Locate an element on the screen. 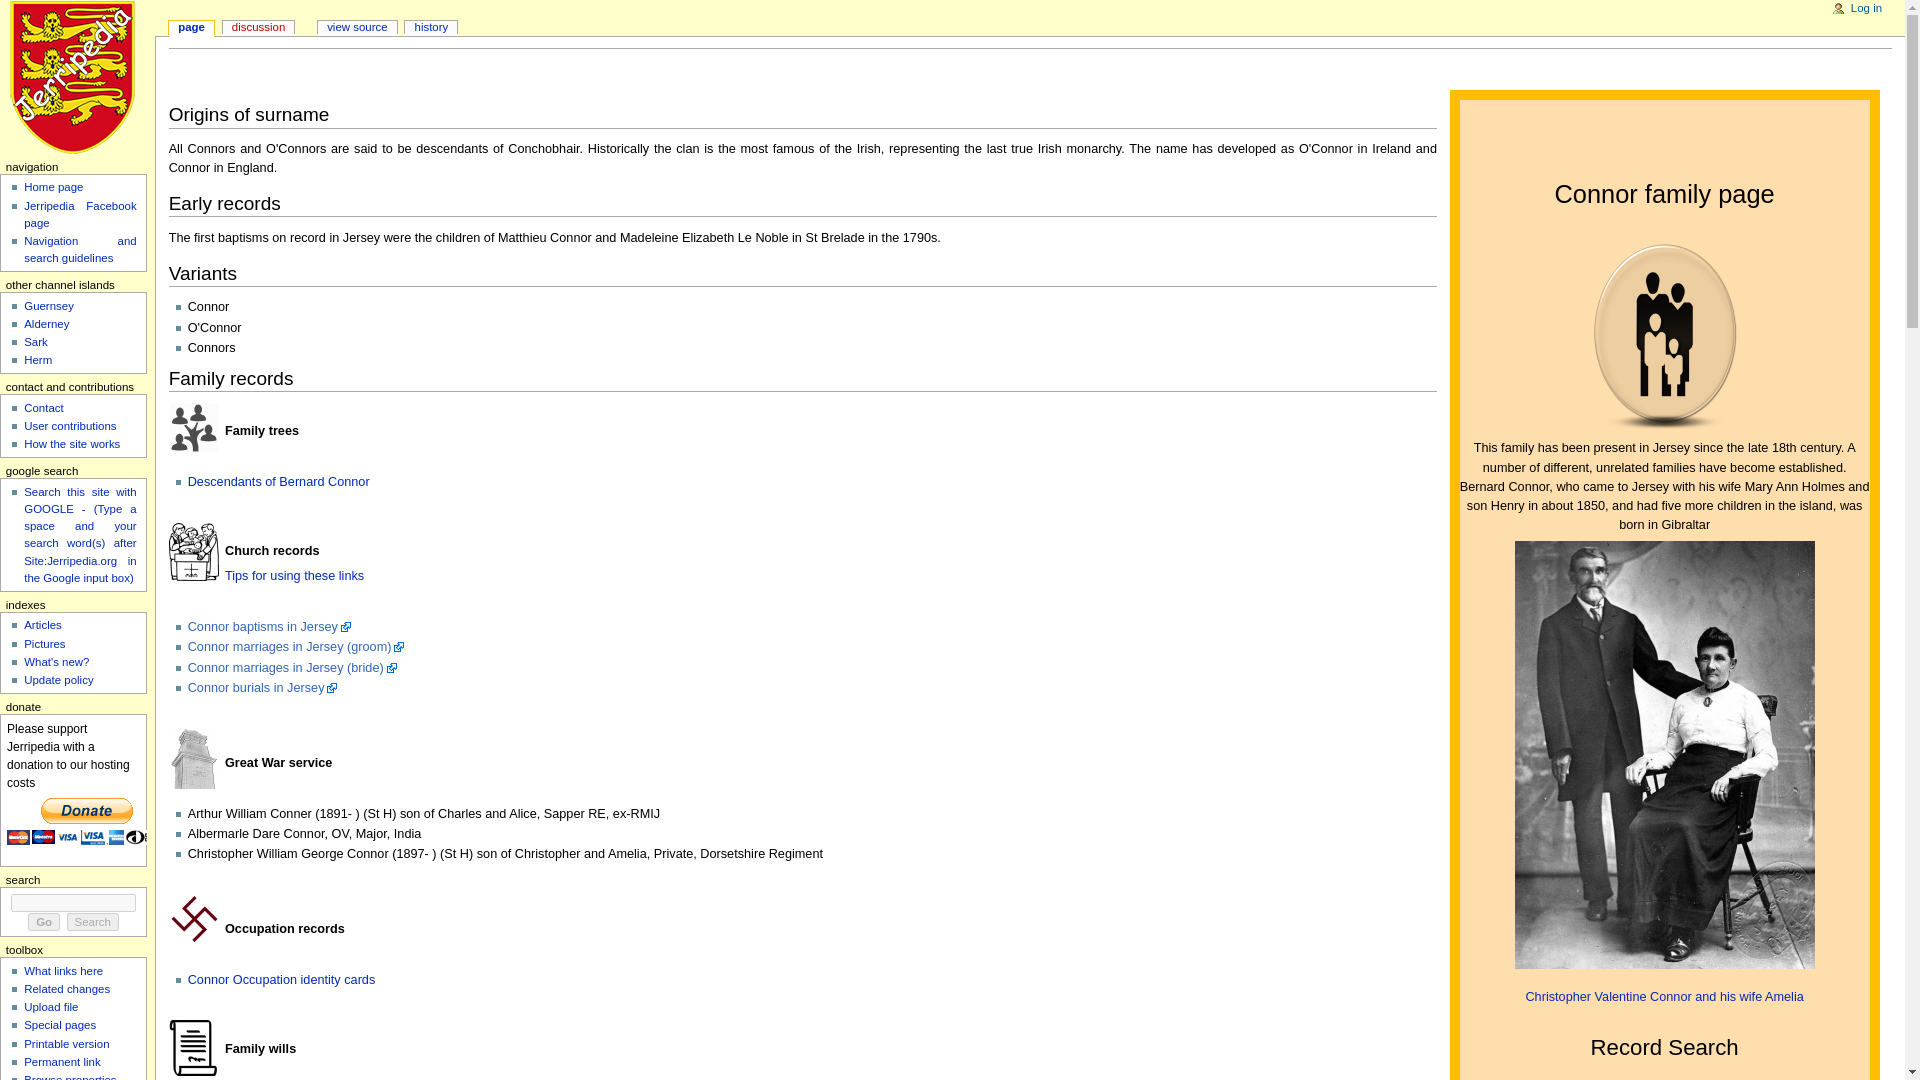 The height and width of the screenshot is (1080, 1920). Descendants of Bernard Connor is located at coordinates (279, 482).